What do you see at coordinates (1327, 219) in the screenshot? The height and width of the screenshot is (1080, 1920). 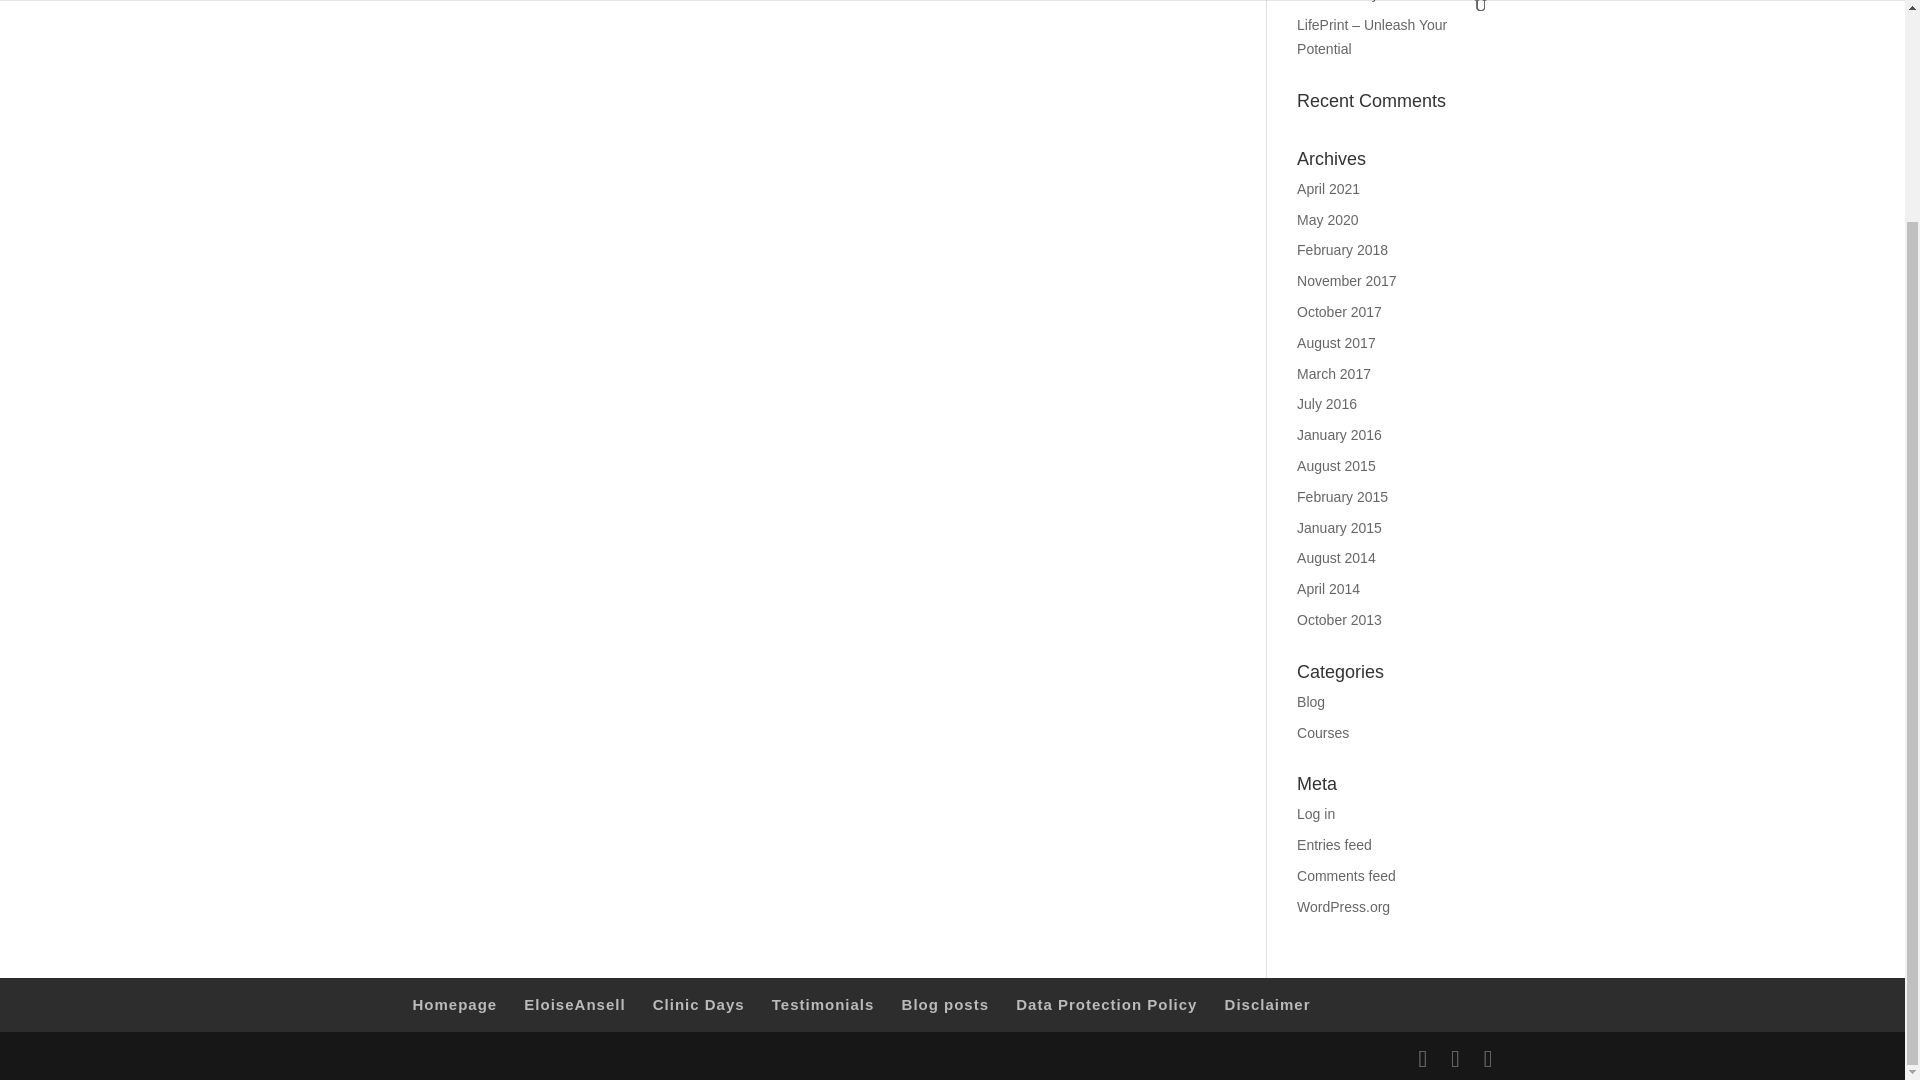 I see `May 2020` at bounding box center [1327, 219].